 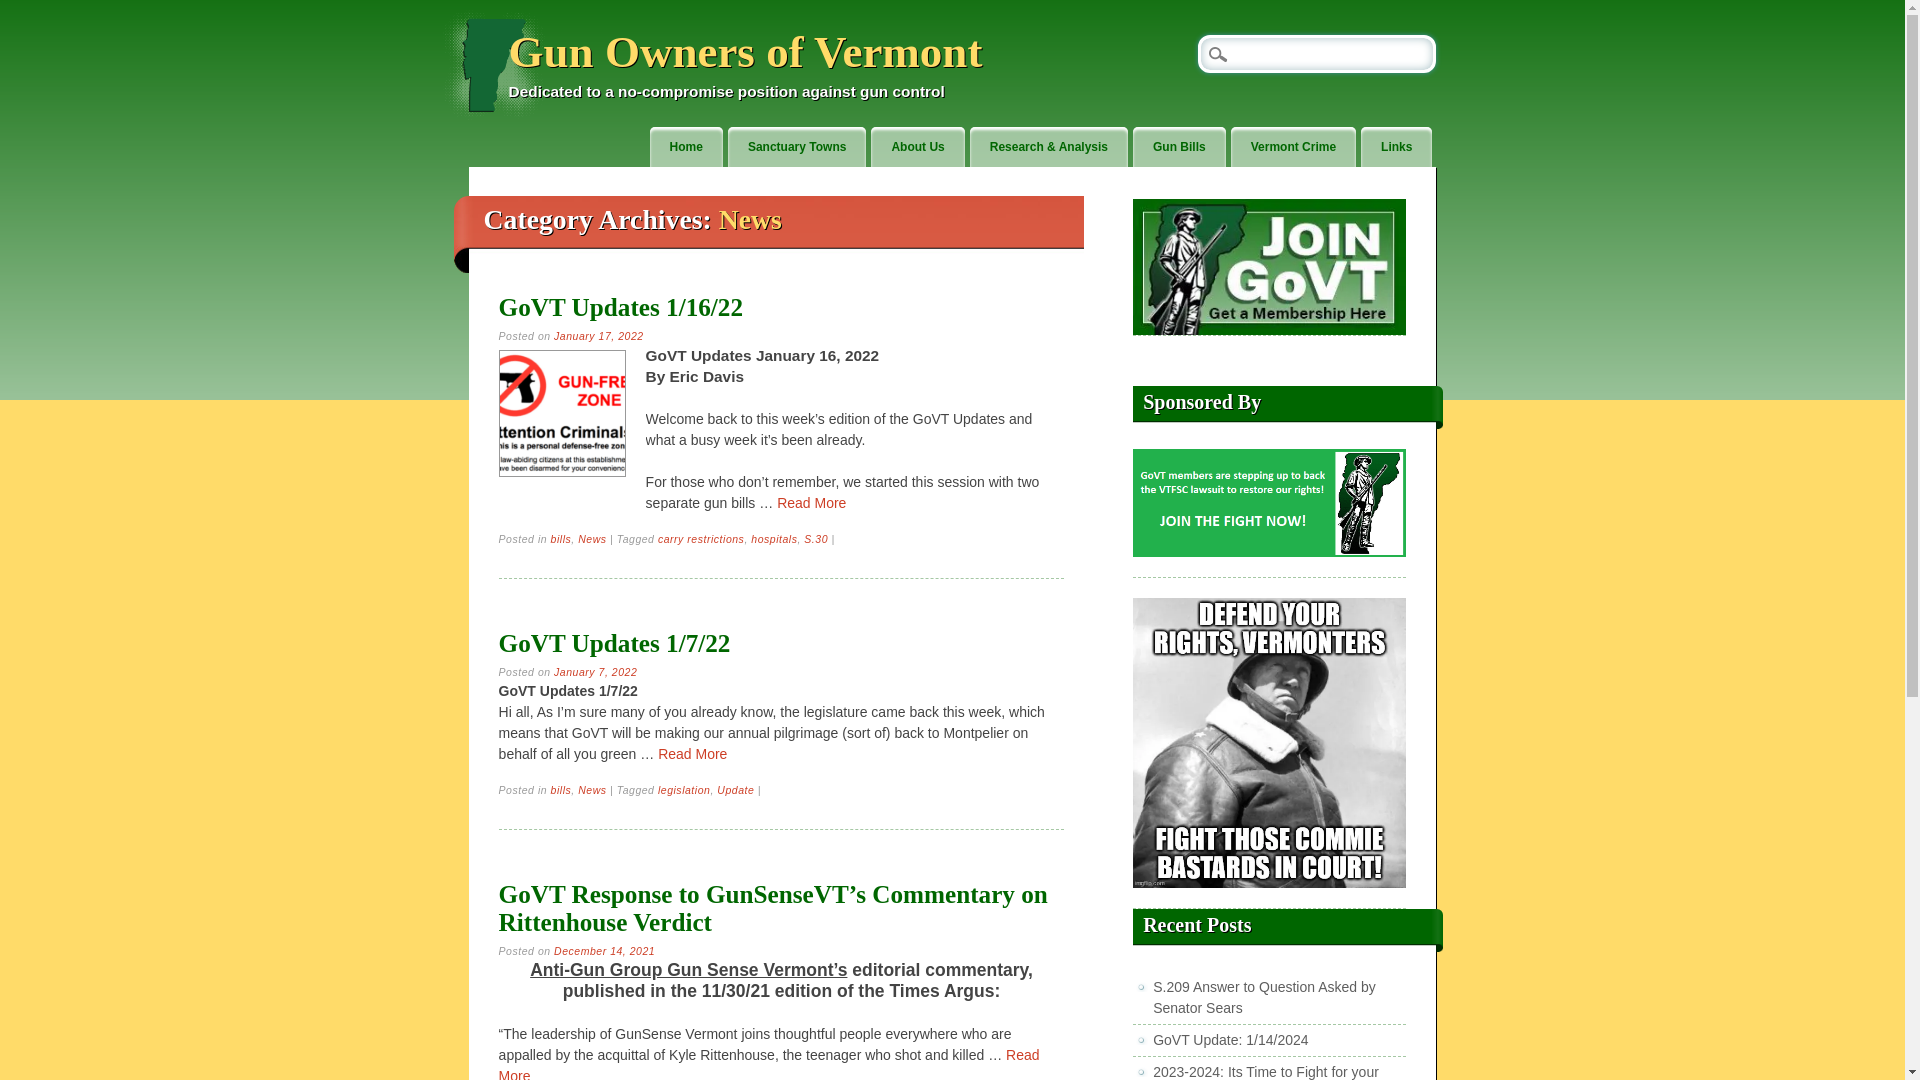 What do you see at coordinates (598, 336) in the screenshot?
I see `11:23 am` at bounding box center [598, 336].